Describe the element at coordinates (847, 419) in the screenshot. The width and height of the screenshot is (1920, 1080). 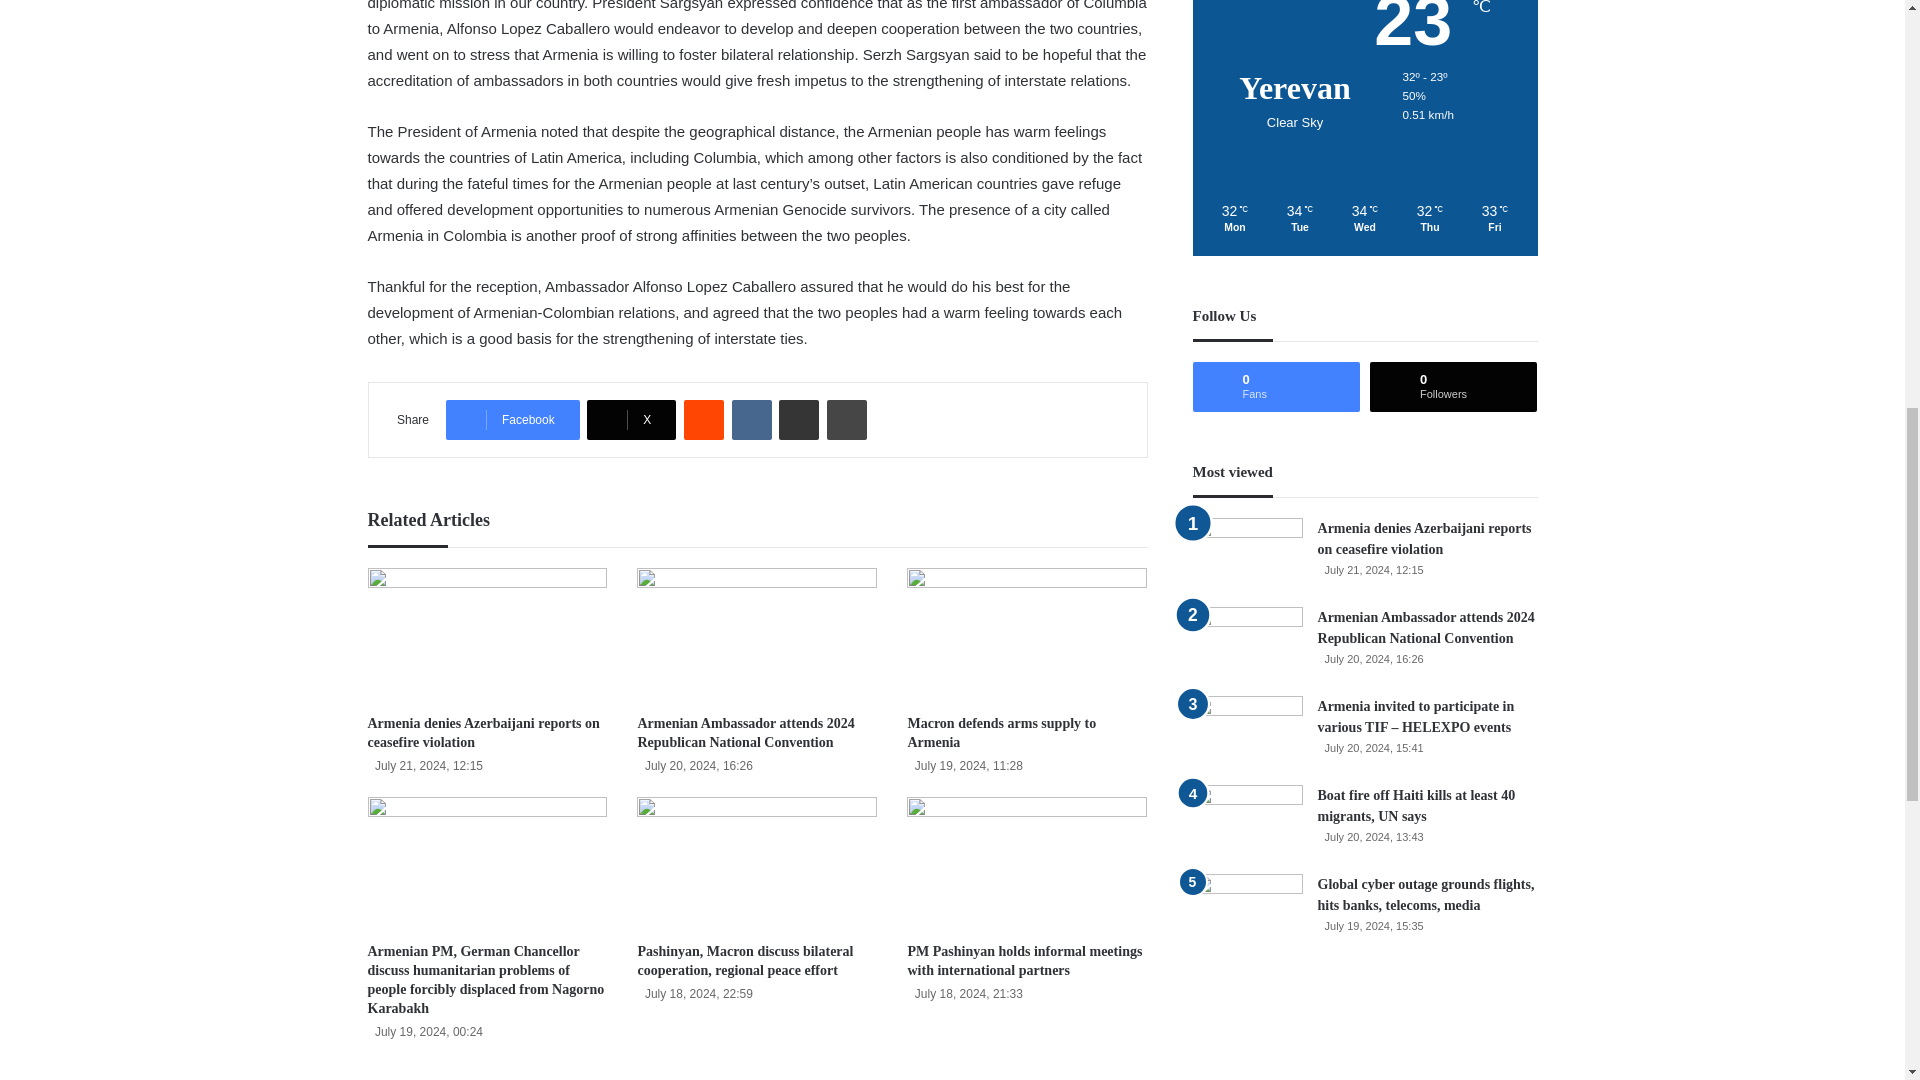
I see `Print` at that location.